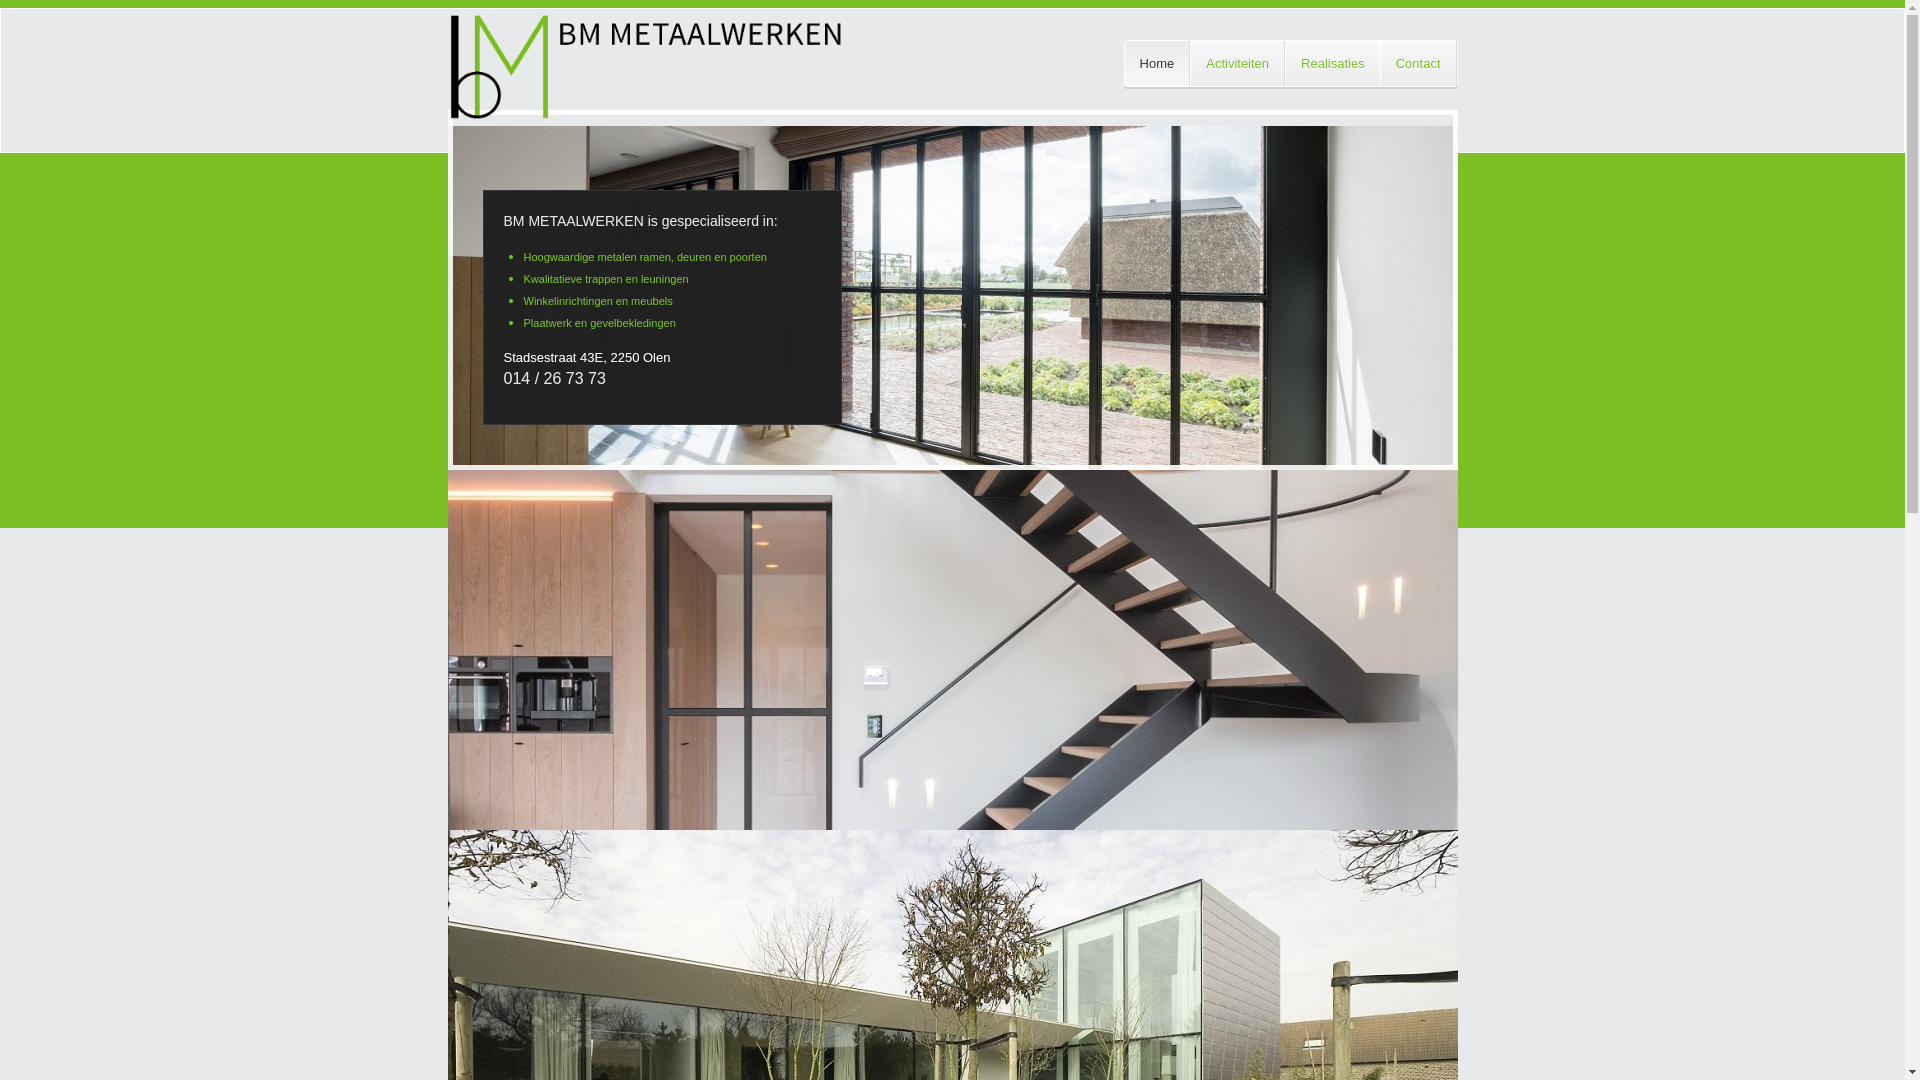 Image resolution: width=1920 pixels, height=1080 pixels. Describe the element at coordinates (606, 684) in the screenshot. I see `plaatwerk` at that location.